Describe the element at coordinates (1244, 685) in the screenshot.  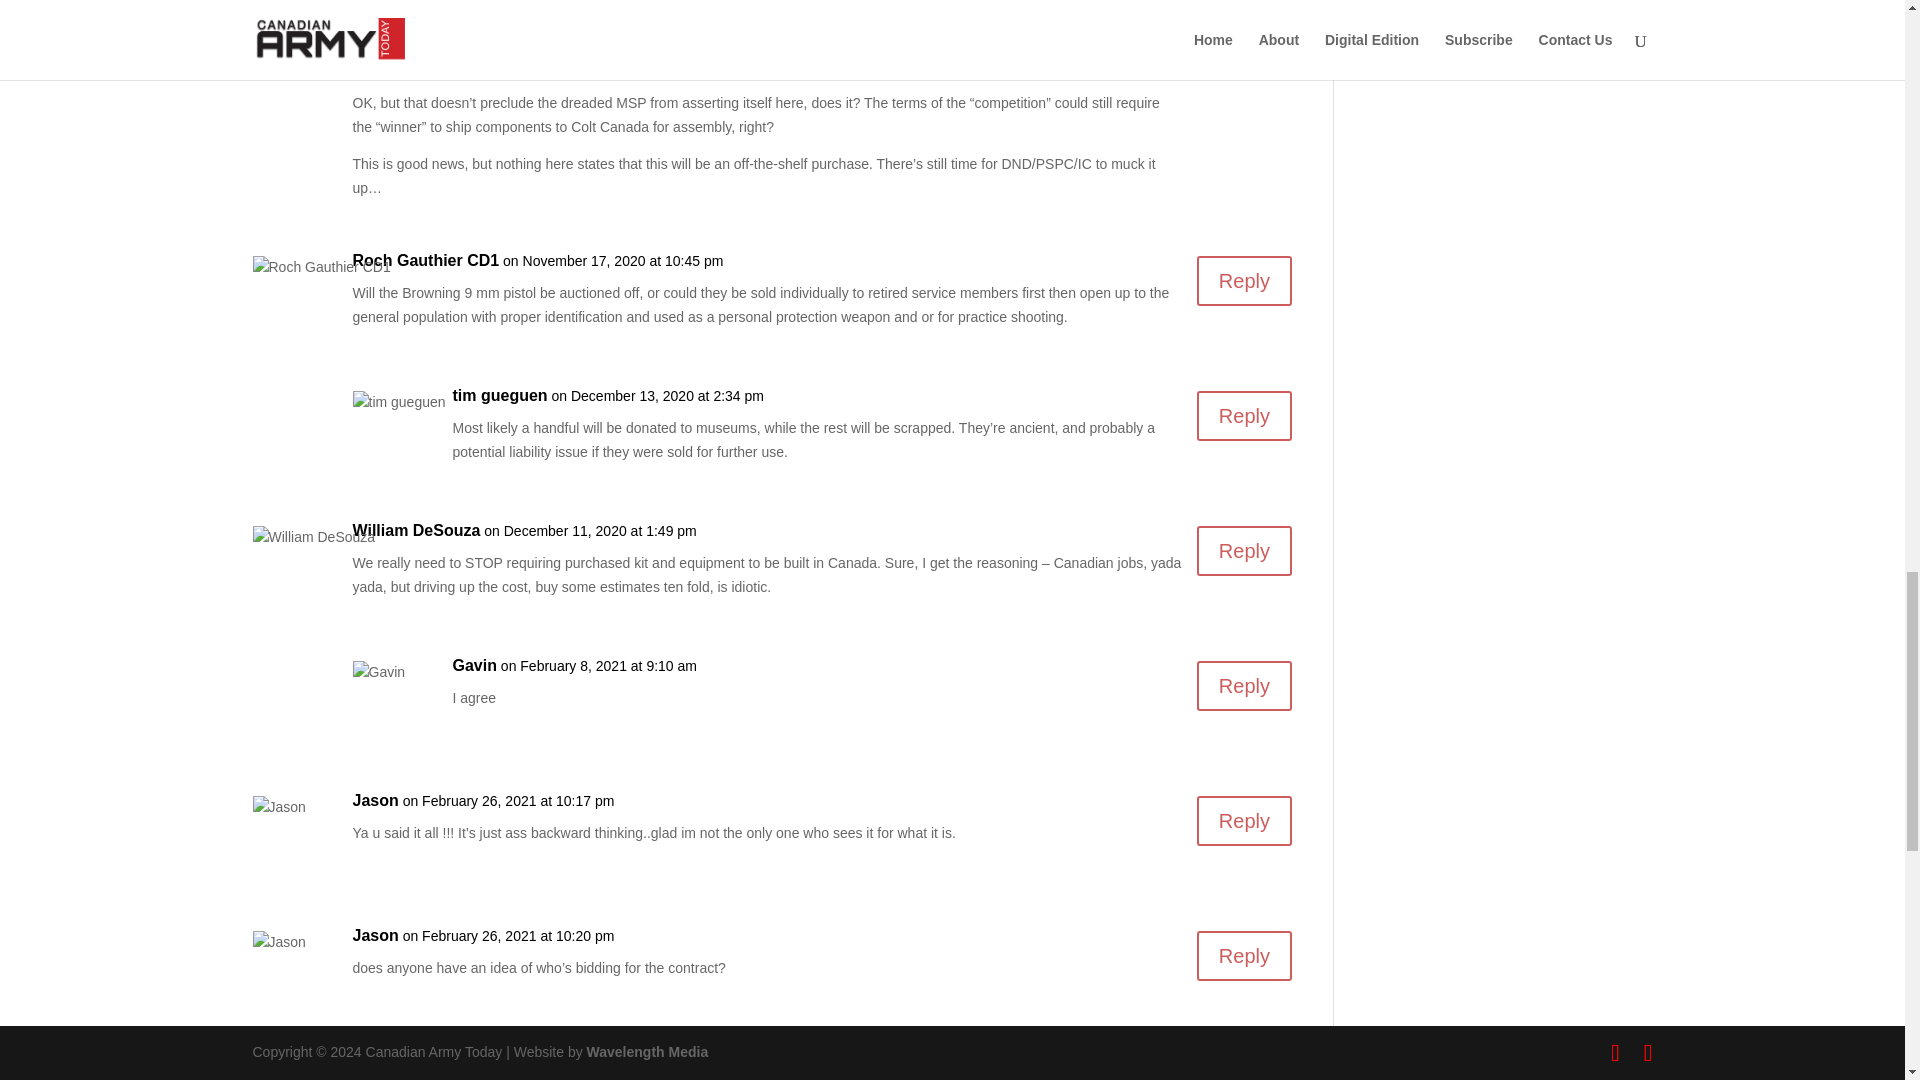
I see `Reply` at that location.